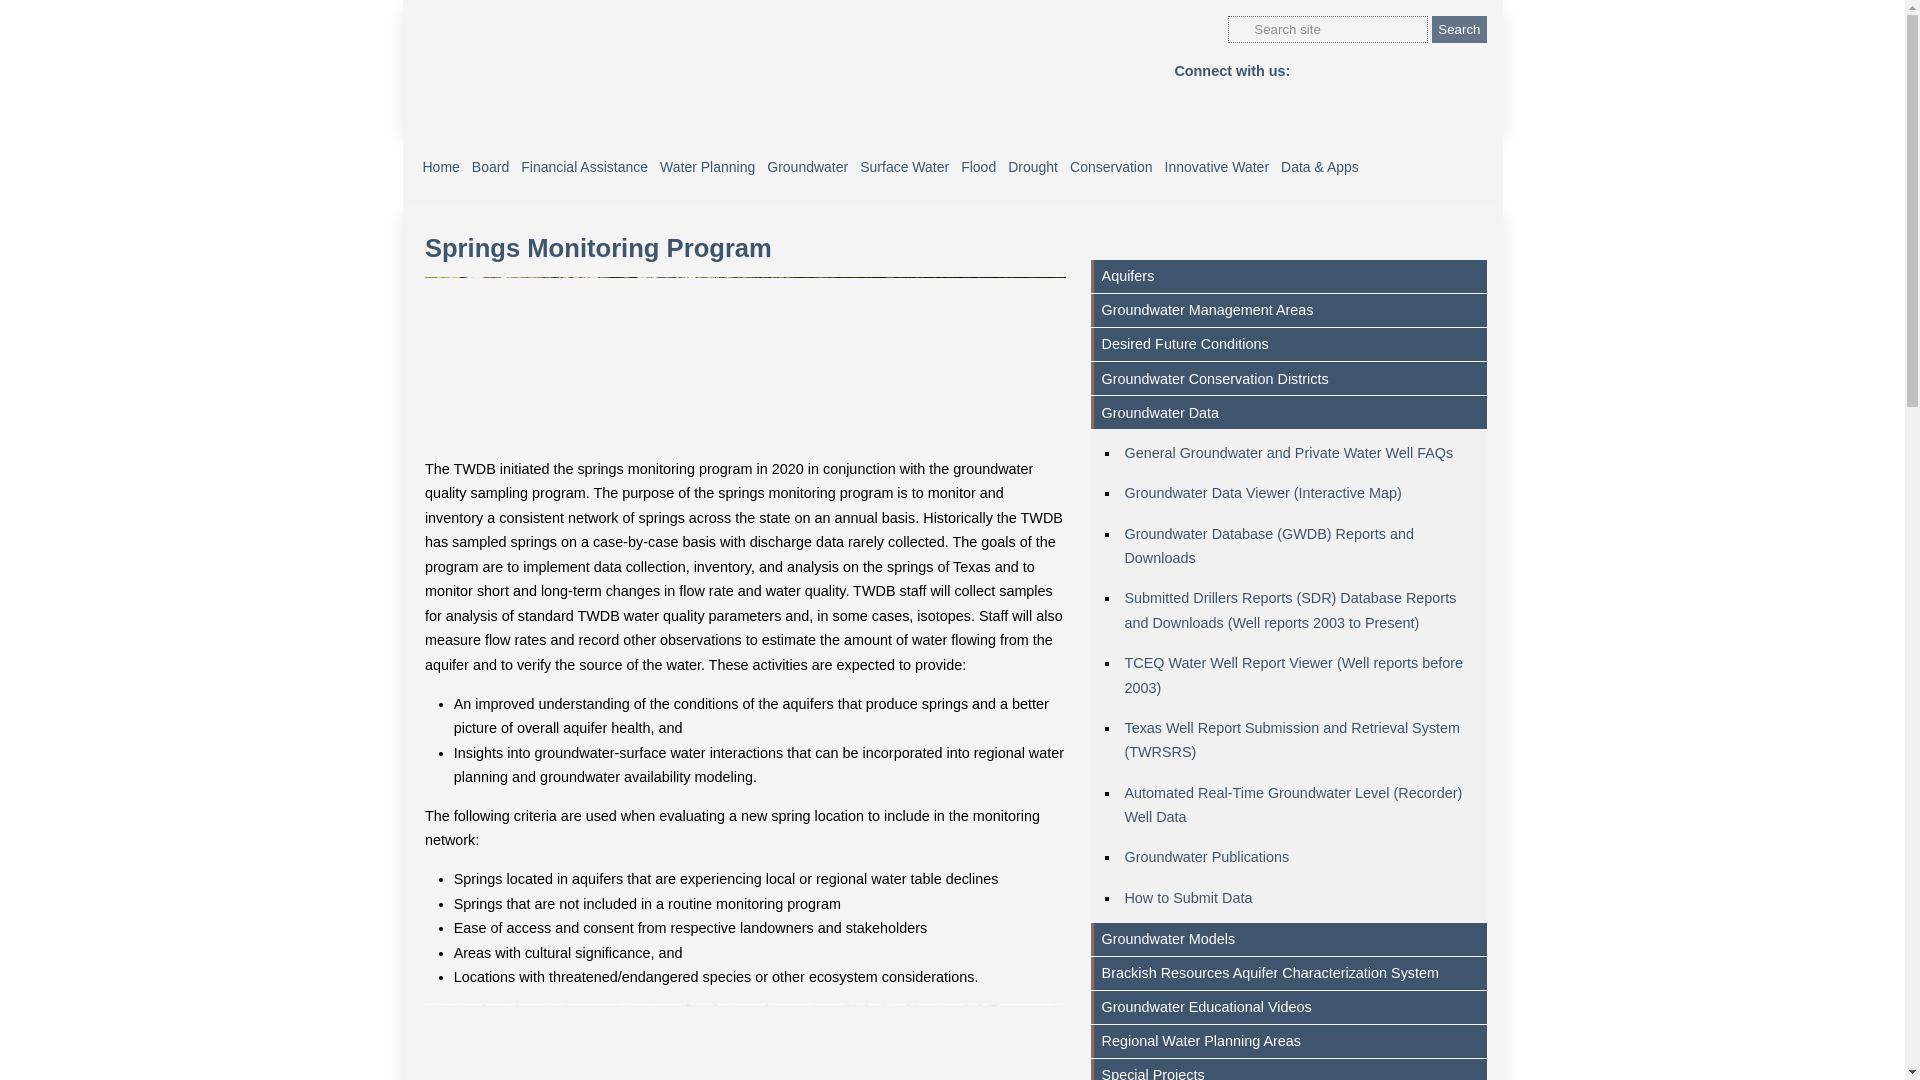 Image resolution: width=1920 pixels, height=1080 pixels. Describe the element at coordinates (1474, 71) in the screenshot. I see `Join Mail List` at that location.